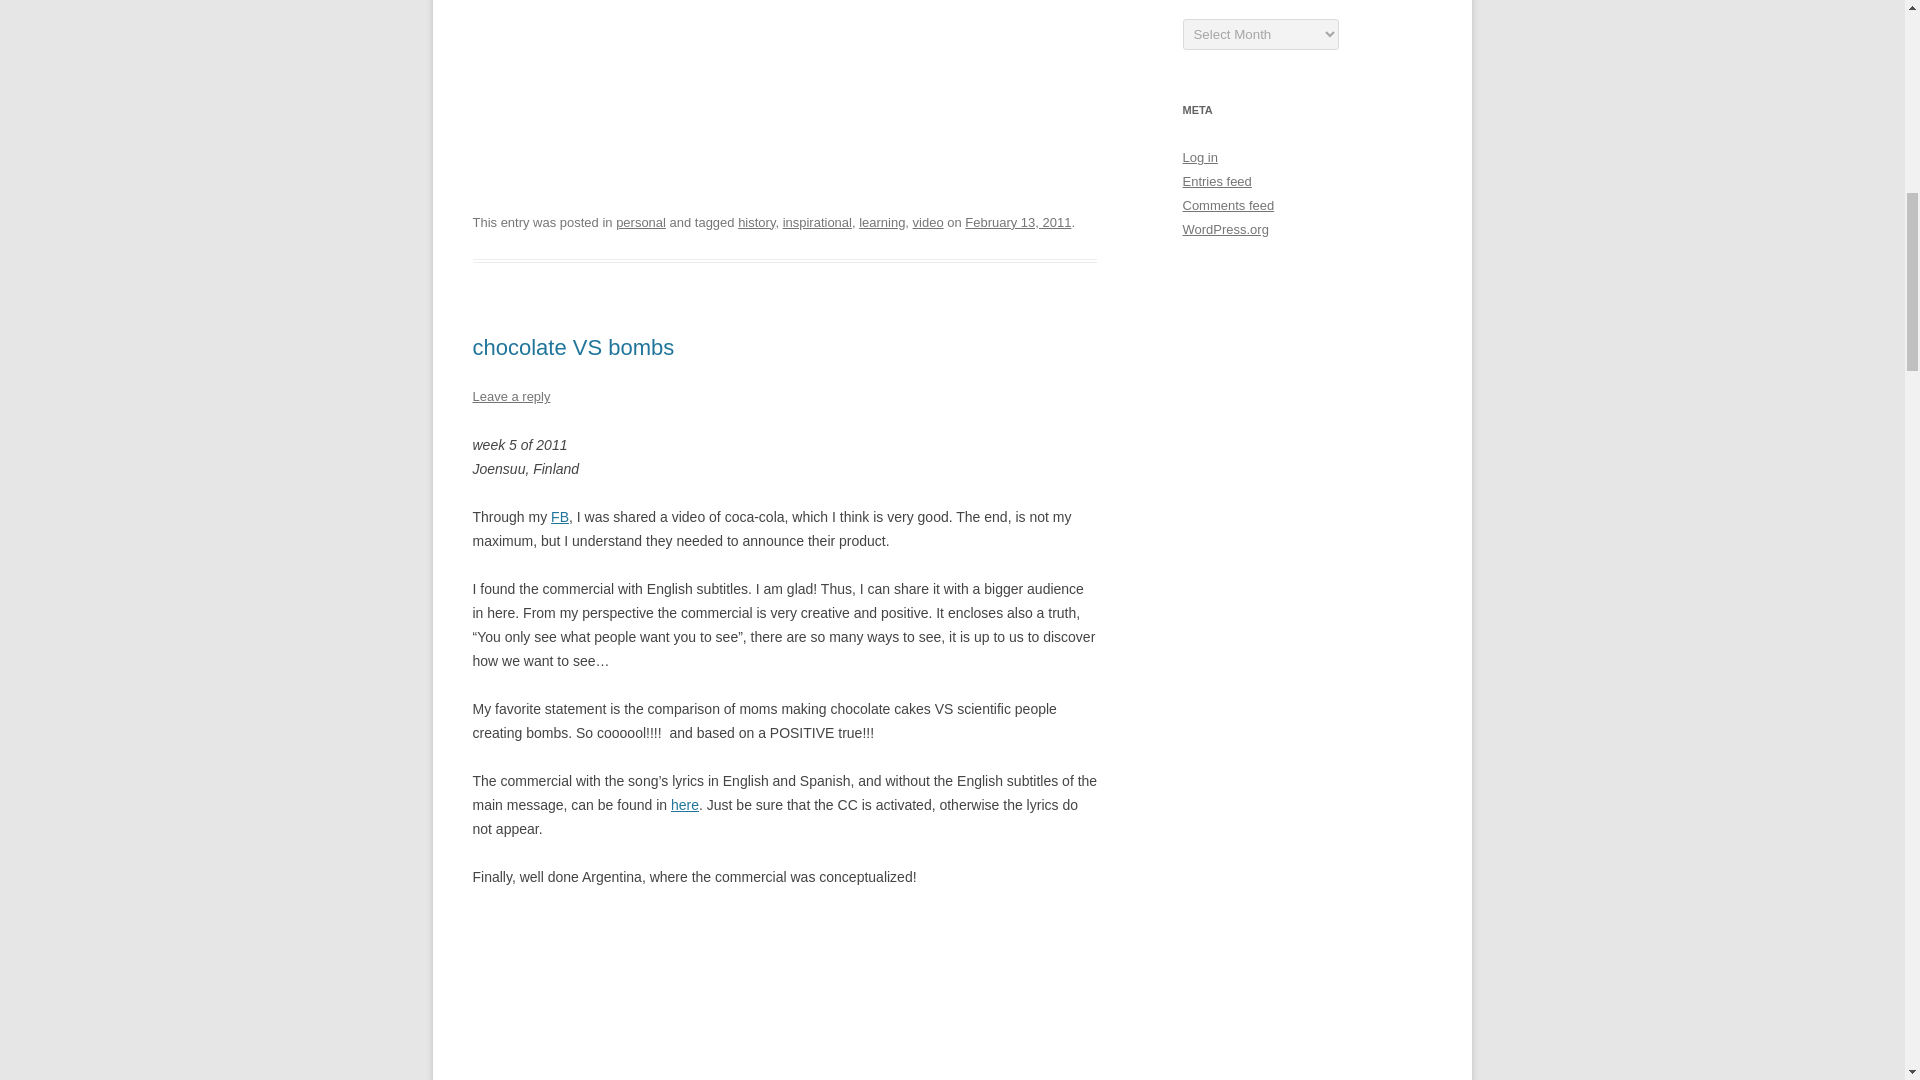 The width and height of the screenshot is (1920, 1080). I want to click on Leave a reply, so click(510, 396).